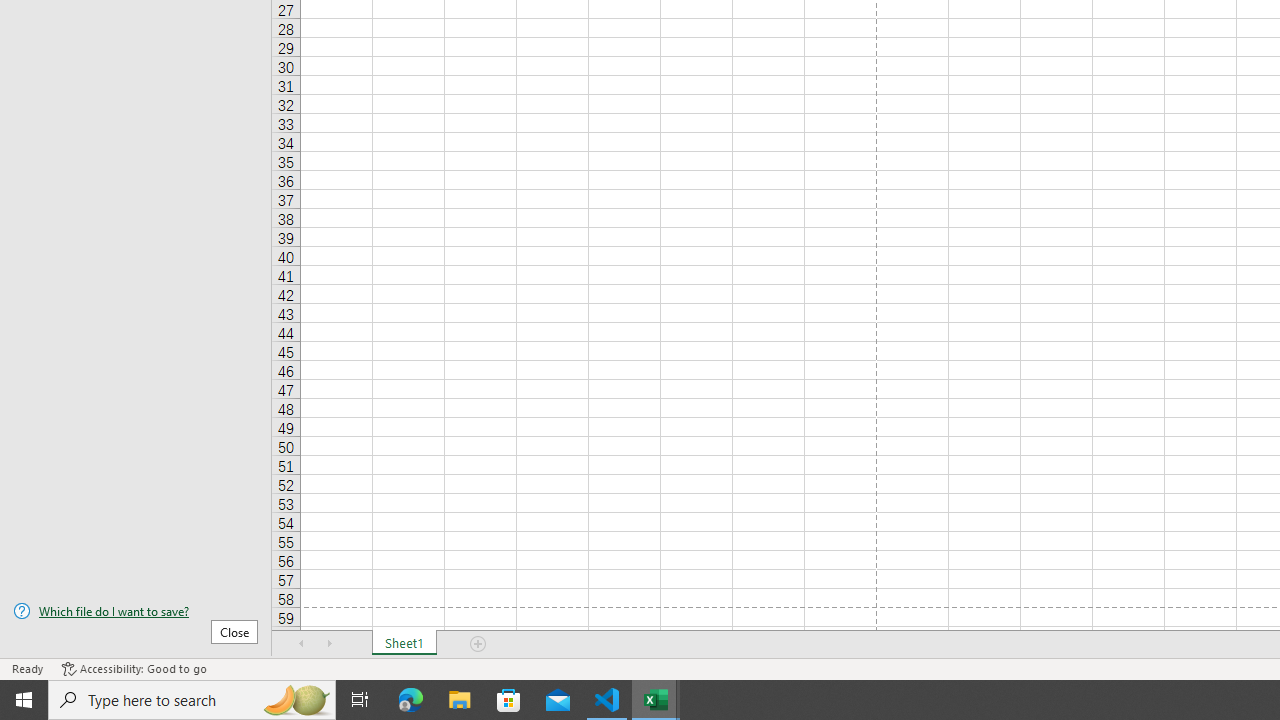 This screenshot has width=1280, height=720. Describe the element at coordinates (296, 700) in the screenshot. I see `Search highlights icon opens search home window` at that location.